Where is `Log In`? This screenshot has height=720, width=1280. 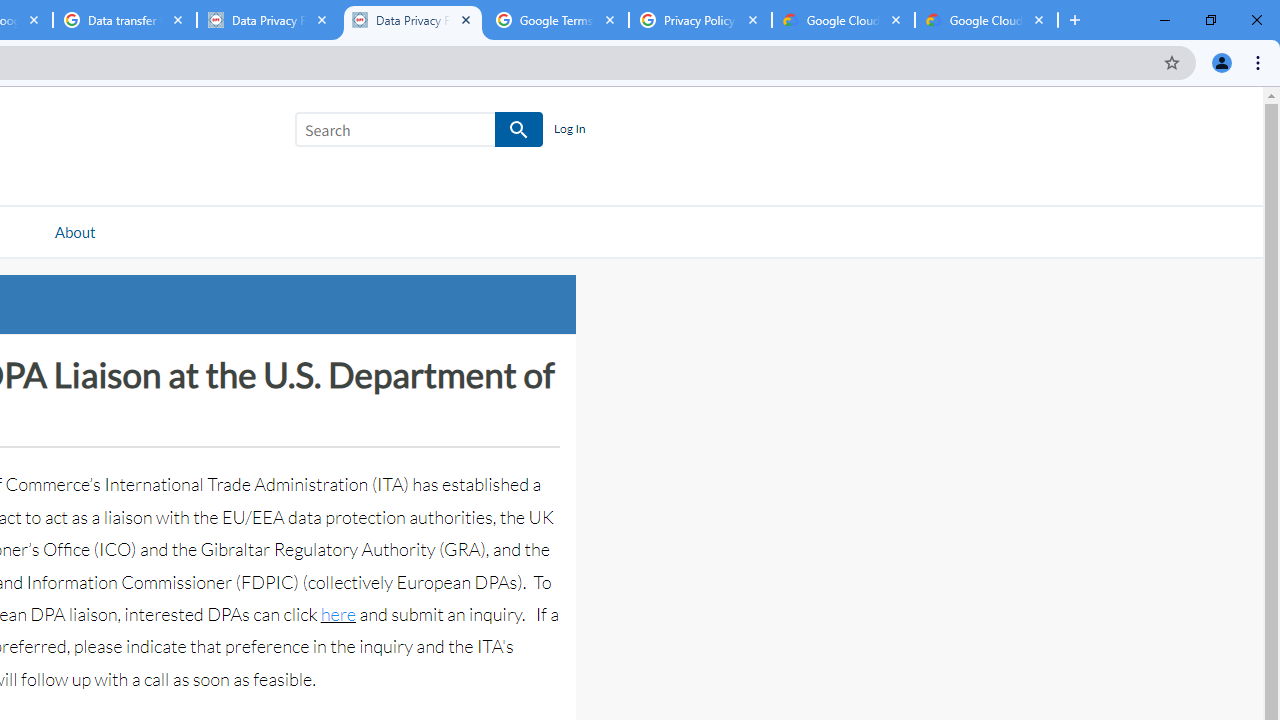 Log In is located at coordinates (569, 130).